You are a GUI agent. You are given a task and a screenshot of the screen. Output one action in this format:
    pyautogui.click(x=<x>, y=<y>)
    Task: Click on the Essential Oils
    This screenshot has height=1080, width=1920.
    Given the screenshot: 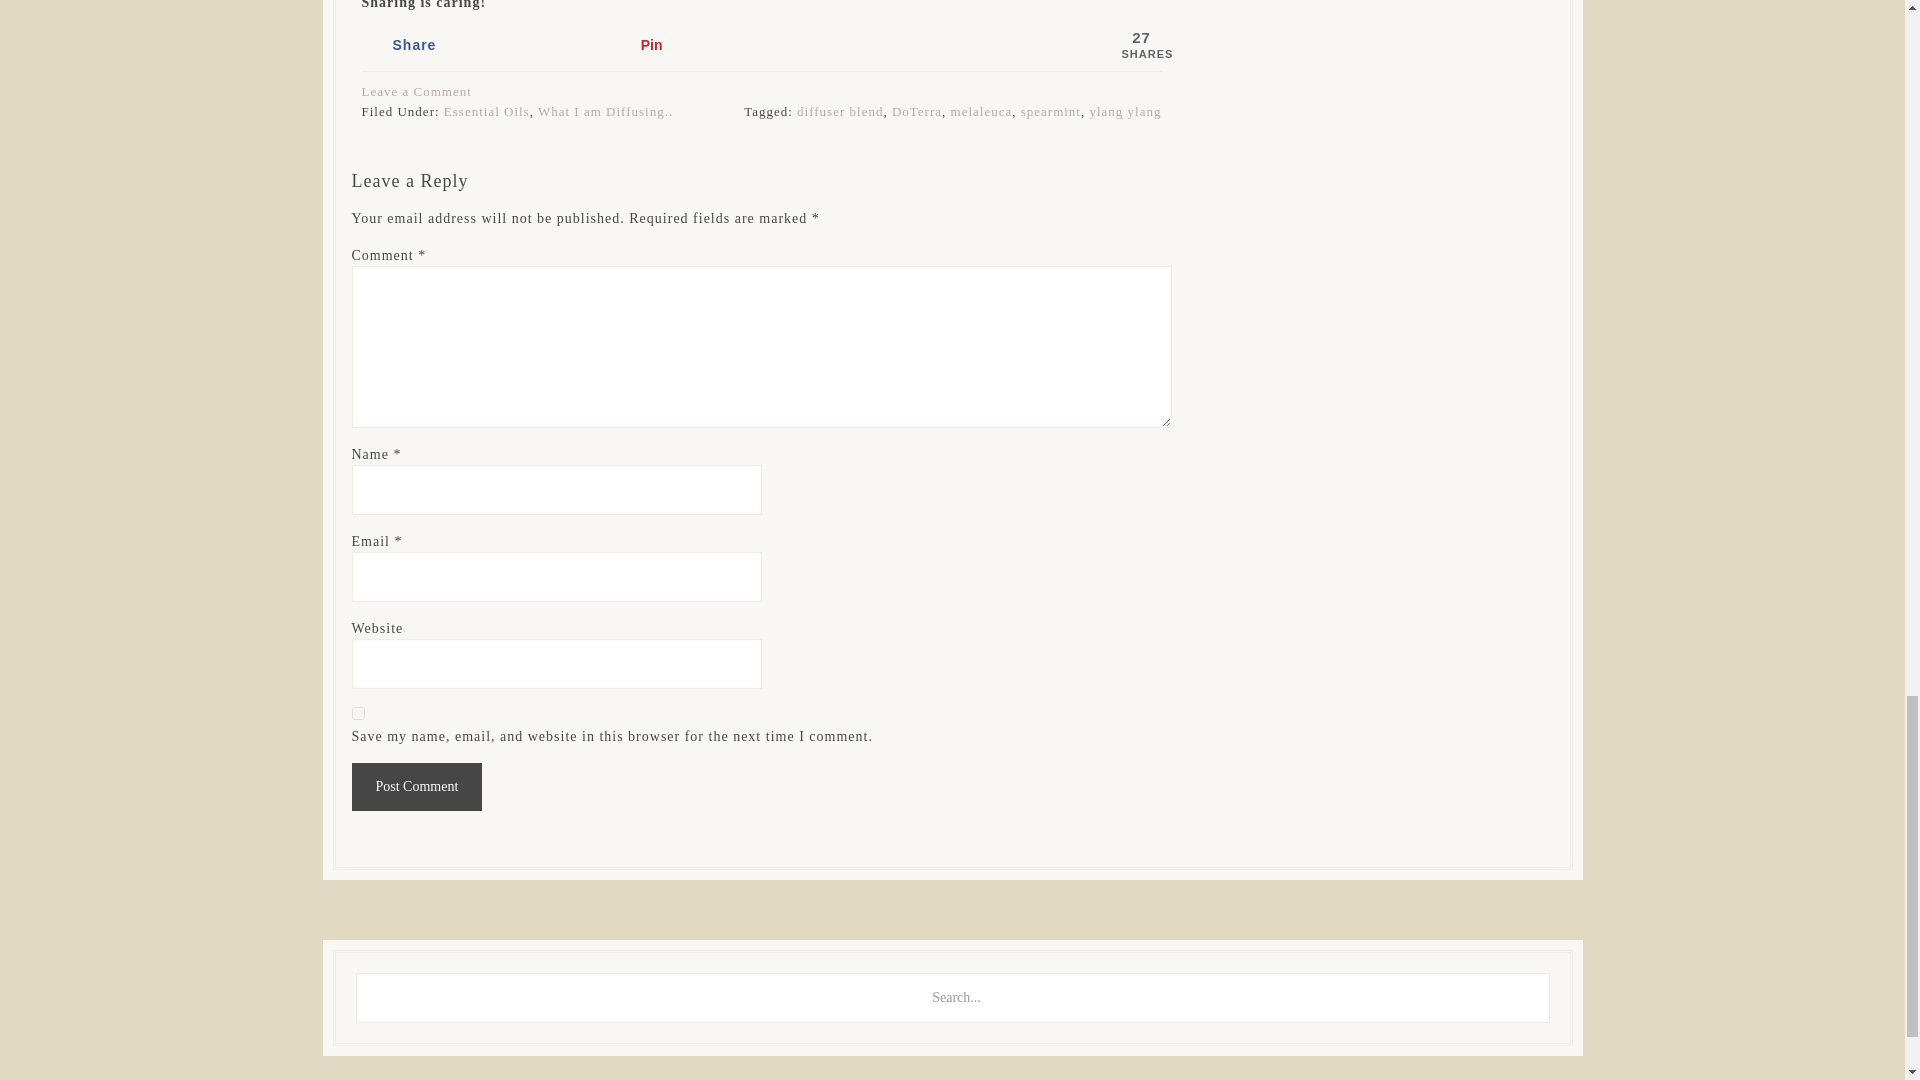 What is the action you would take?
    pyautogui.click(x=486, y=110)
    